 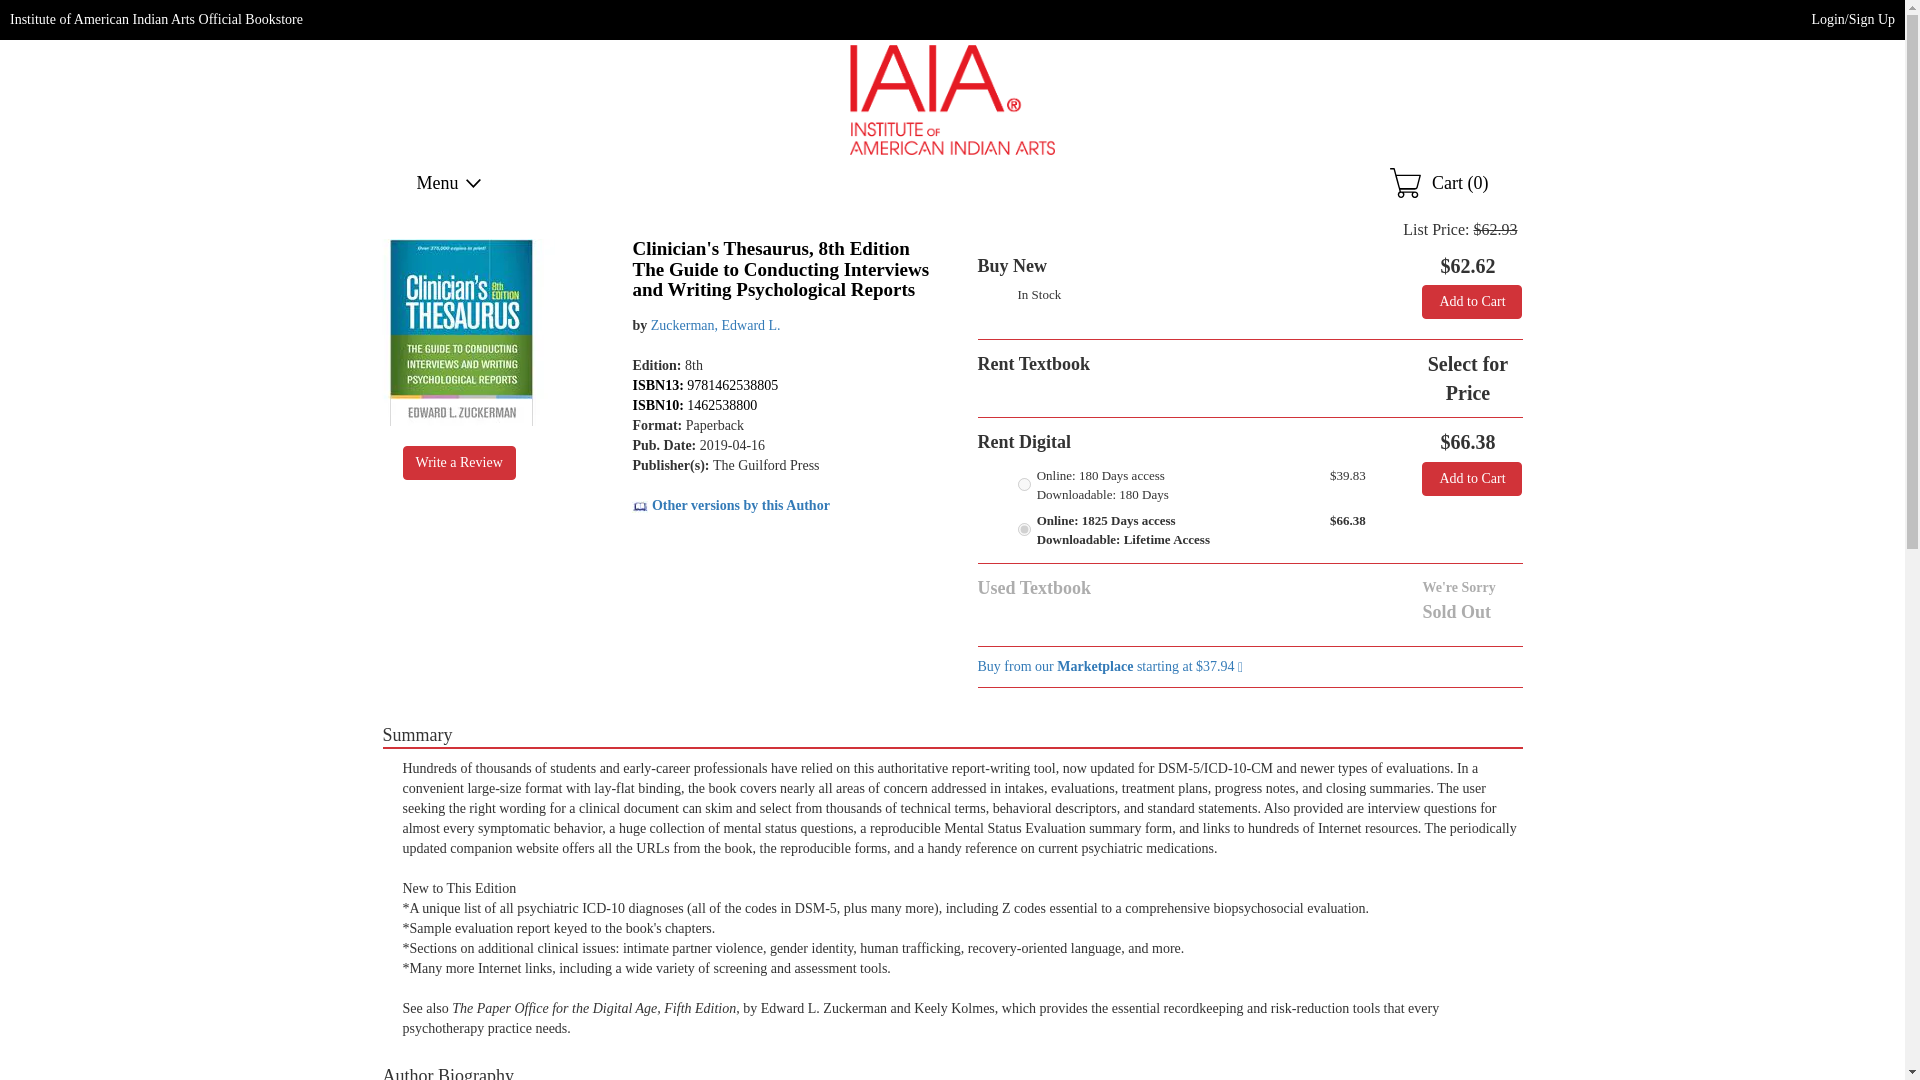 I want to click on Add to Cart, so click(x=1472, y=302).